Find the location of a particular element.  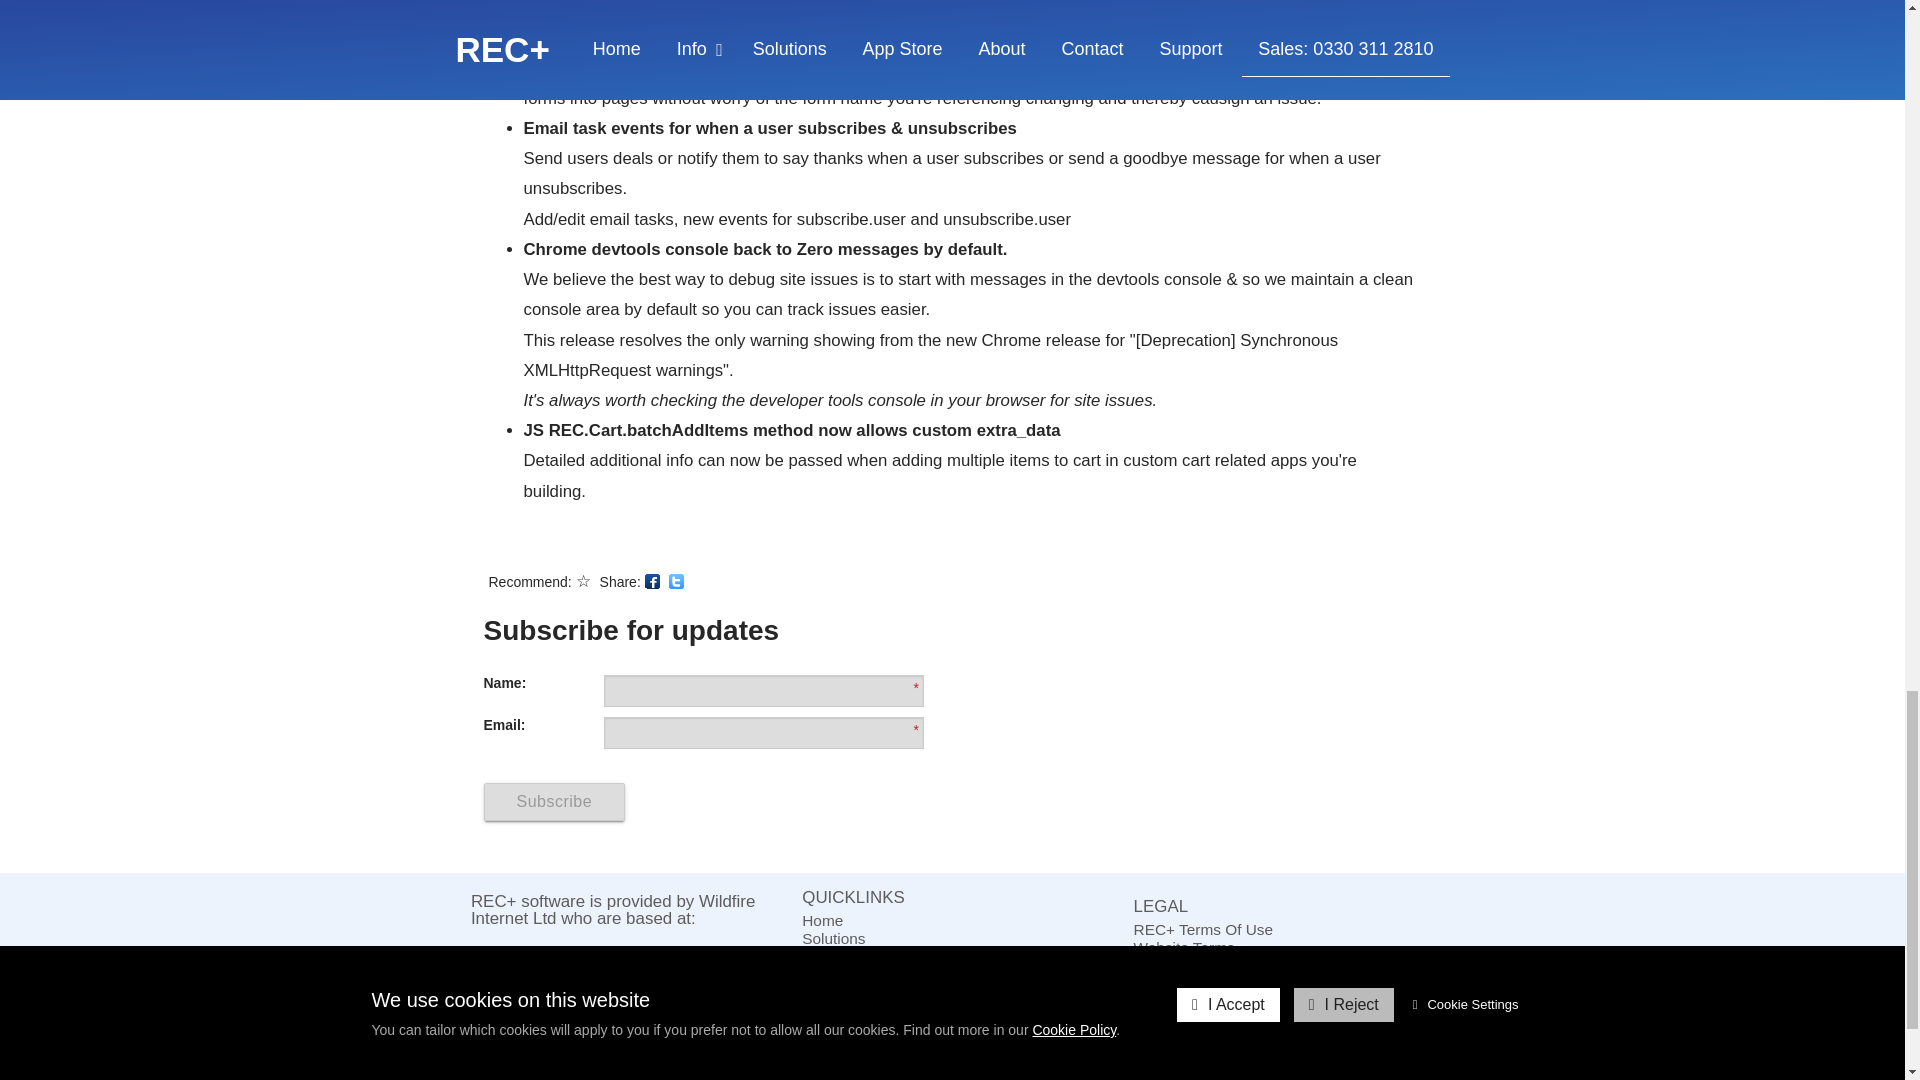

Website Terms is located at coordinates (1284, 947).